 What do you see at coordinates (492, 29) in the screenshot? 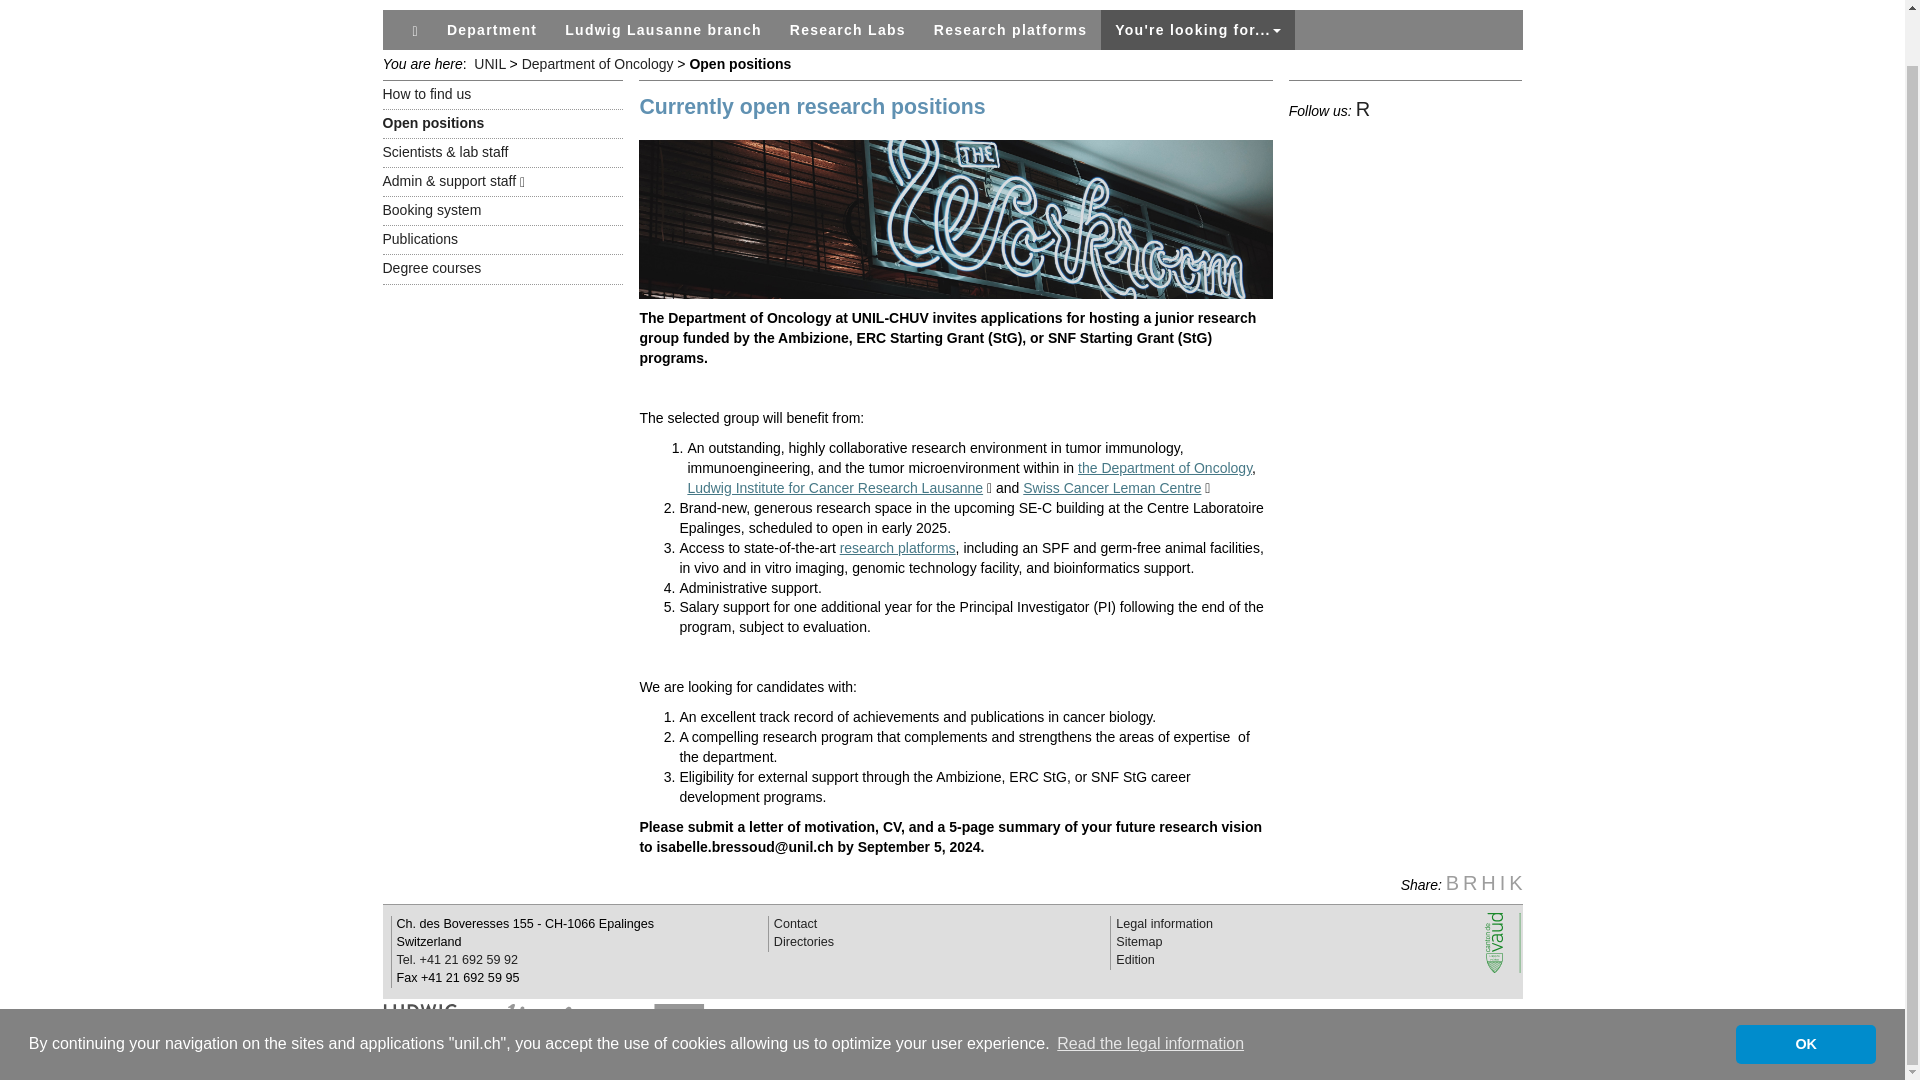
I see `Department` at bounding box center [492, 29].